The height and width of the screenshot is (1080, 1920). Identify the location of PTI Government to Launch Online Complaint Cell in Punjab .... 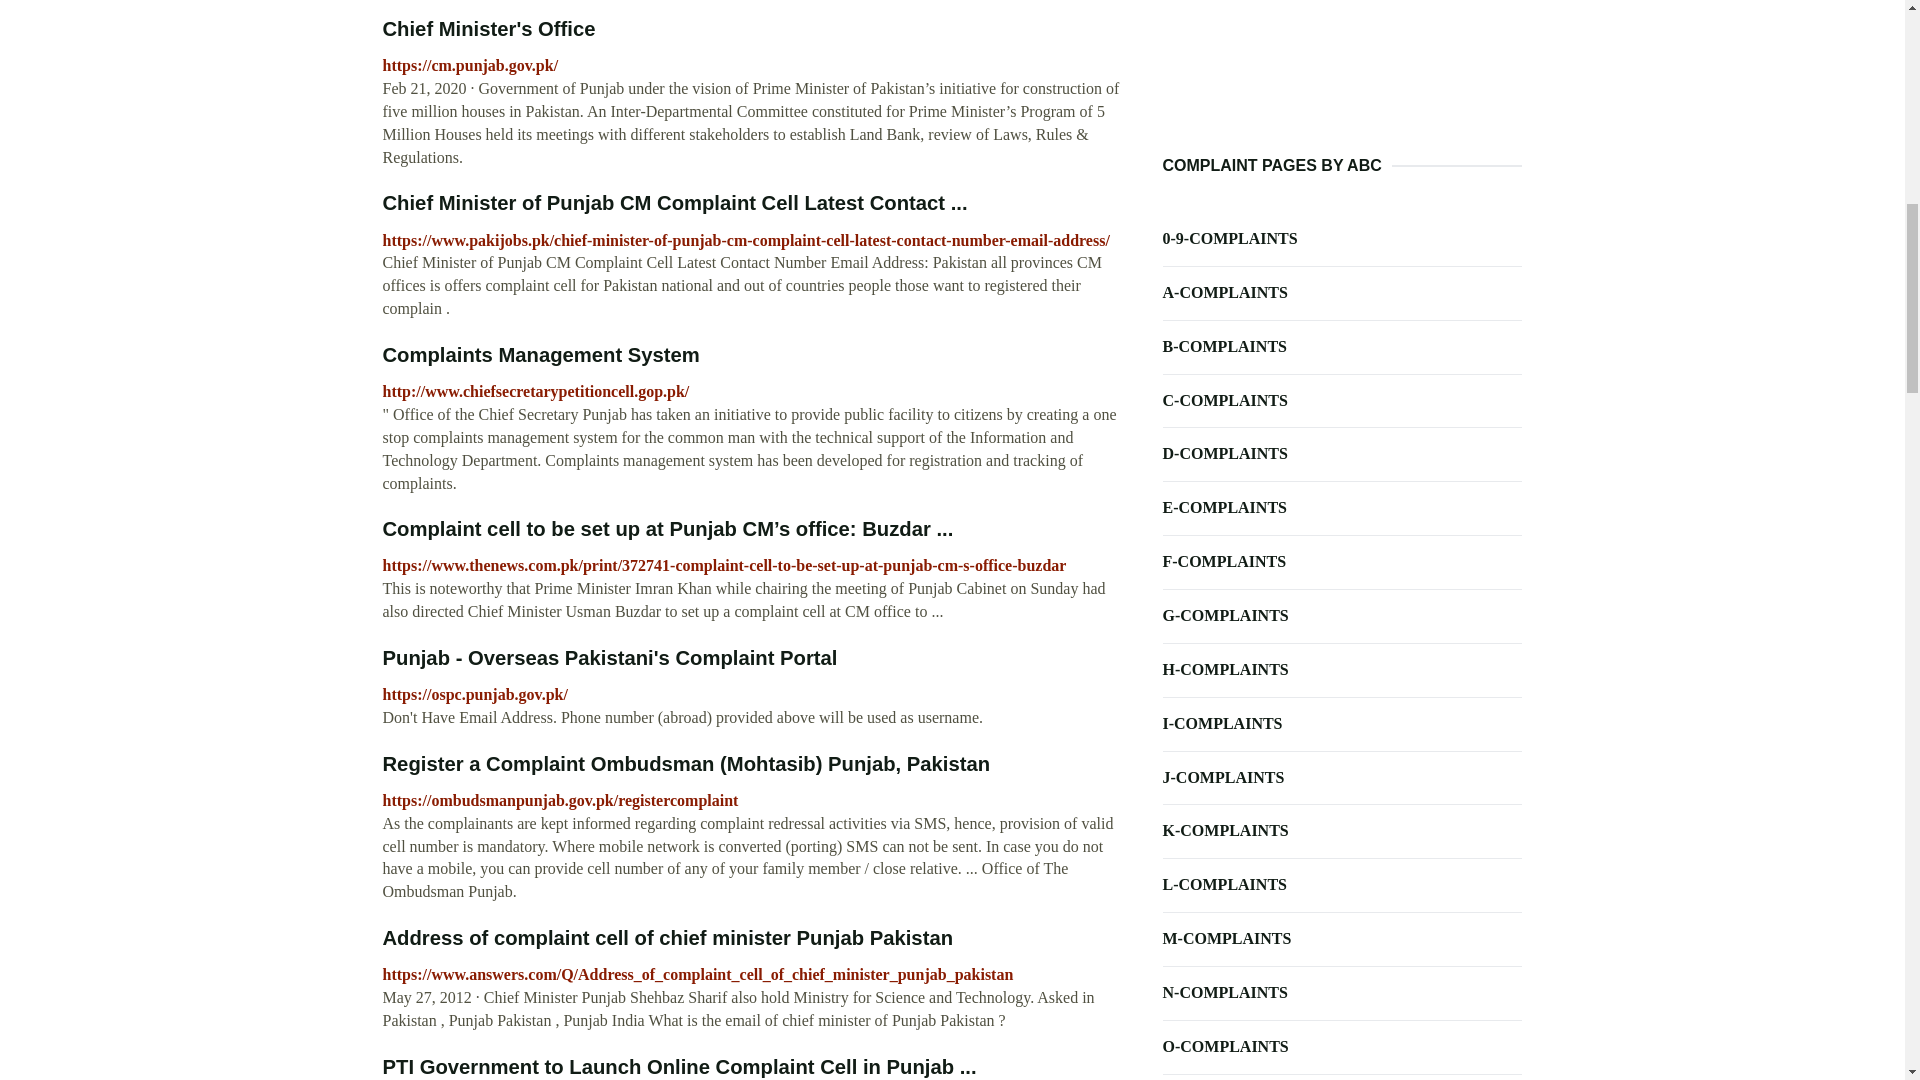
(678, 1066).